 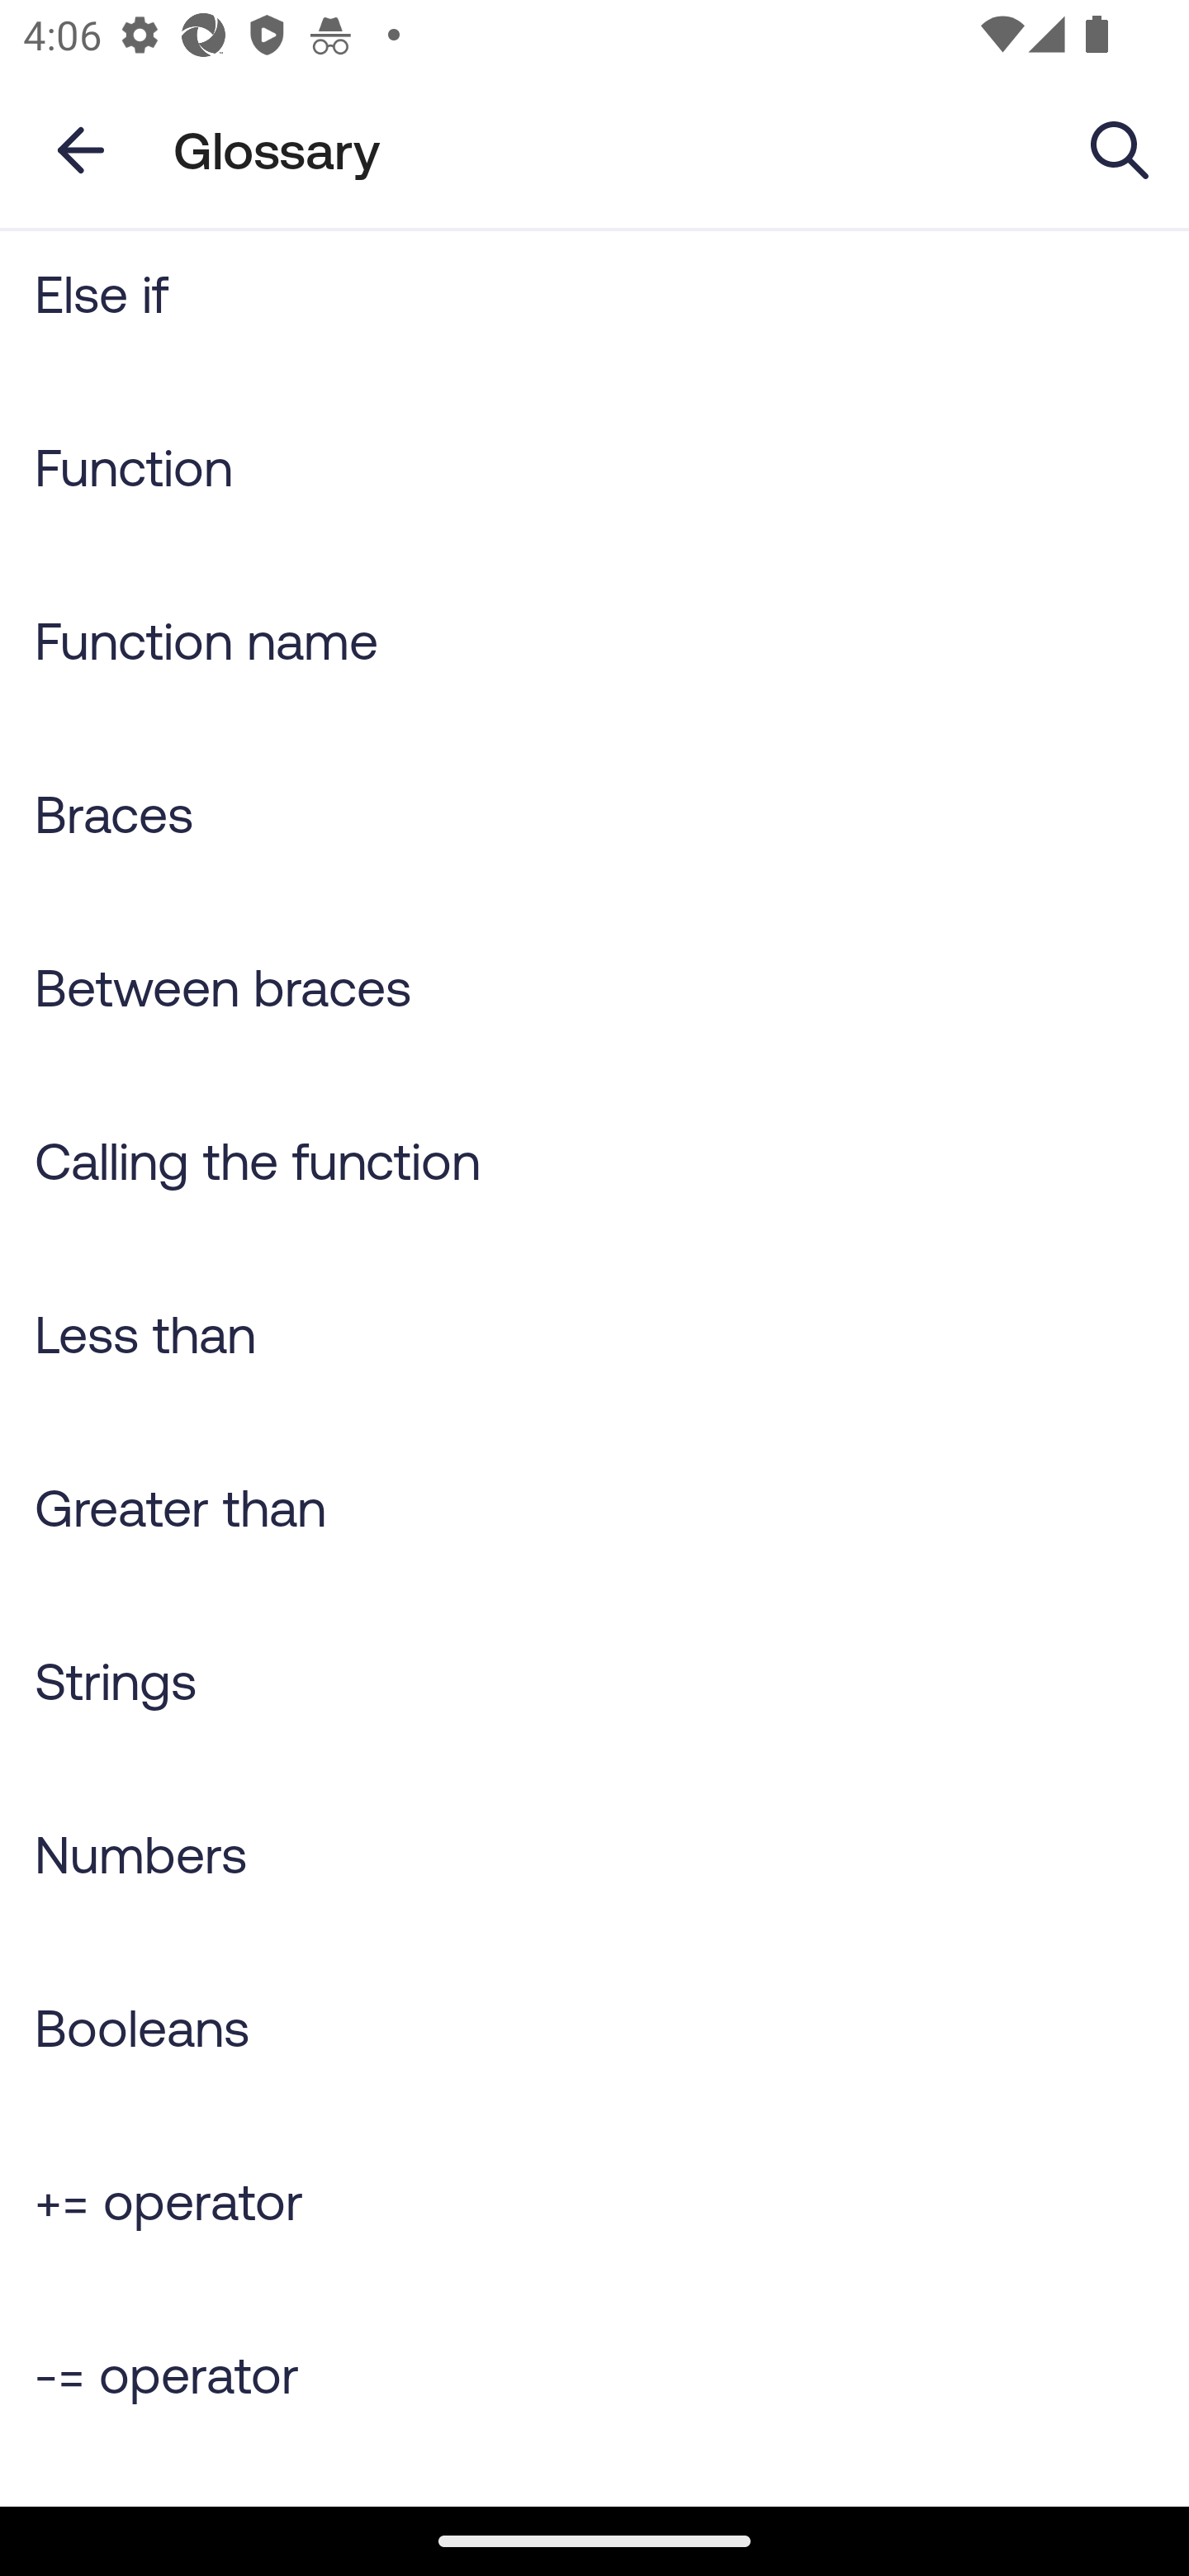 What do you see at coordinates (594, 812) in the screenshot?
I see `Braces` at bounding box center [594, 812].